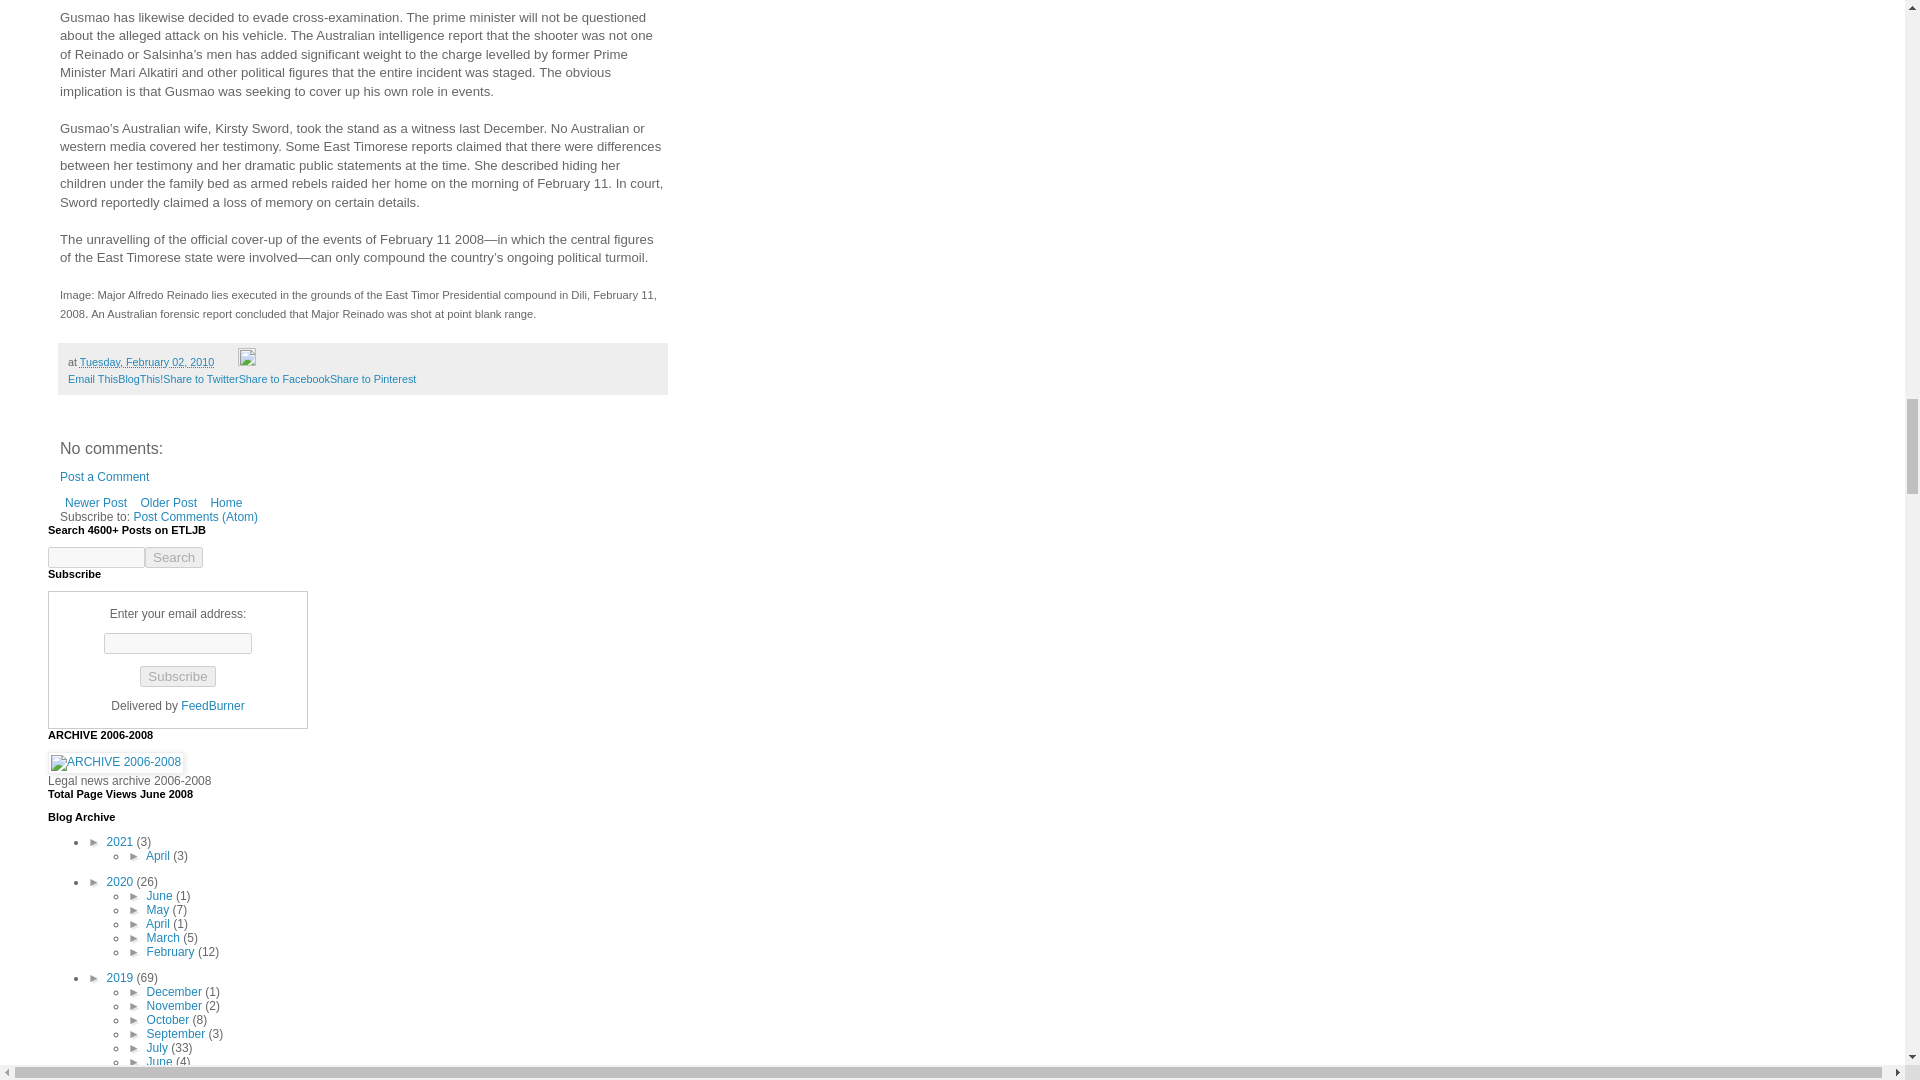 Image resolution: width=1920 pixels, height=1080 pixels. I want to click on search, so click(174, 557).